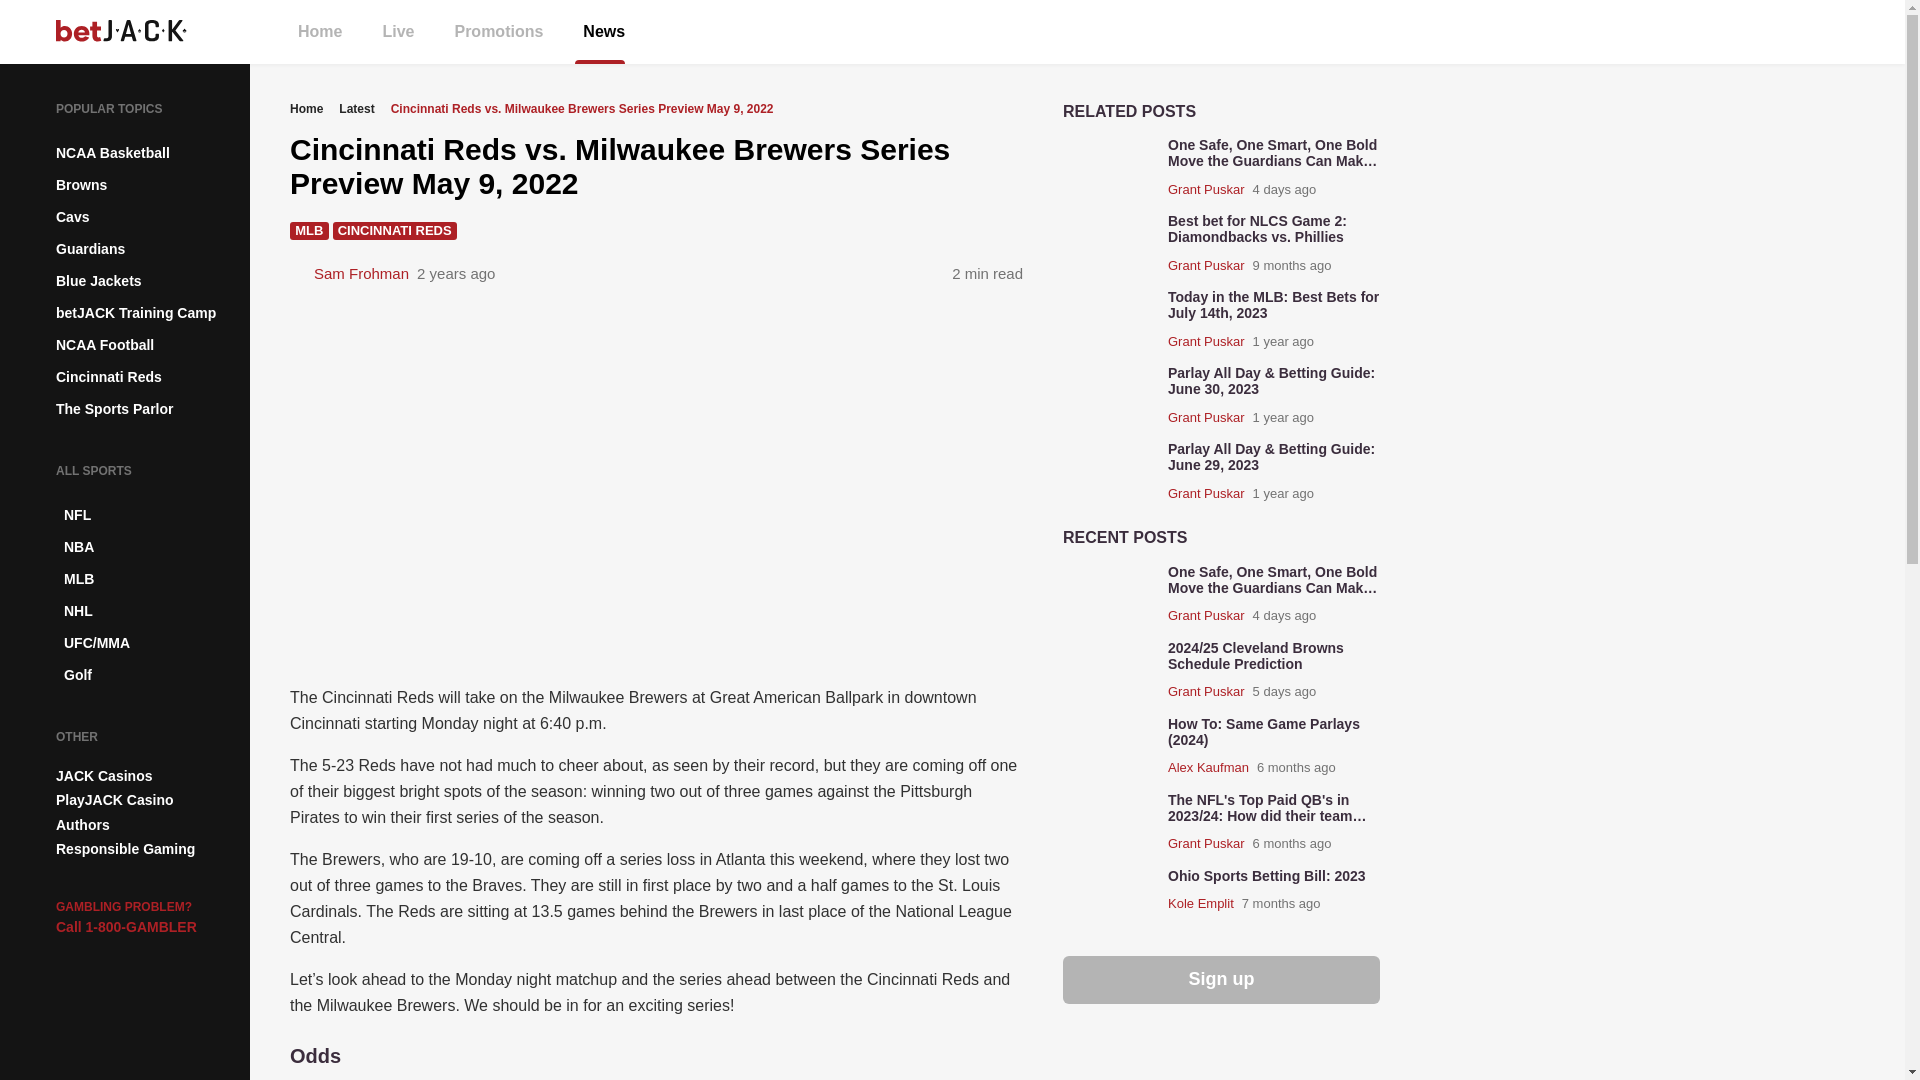  I want to click on News, so click(615, 32).